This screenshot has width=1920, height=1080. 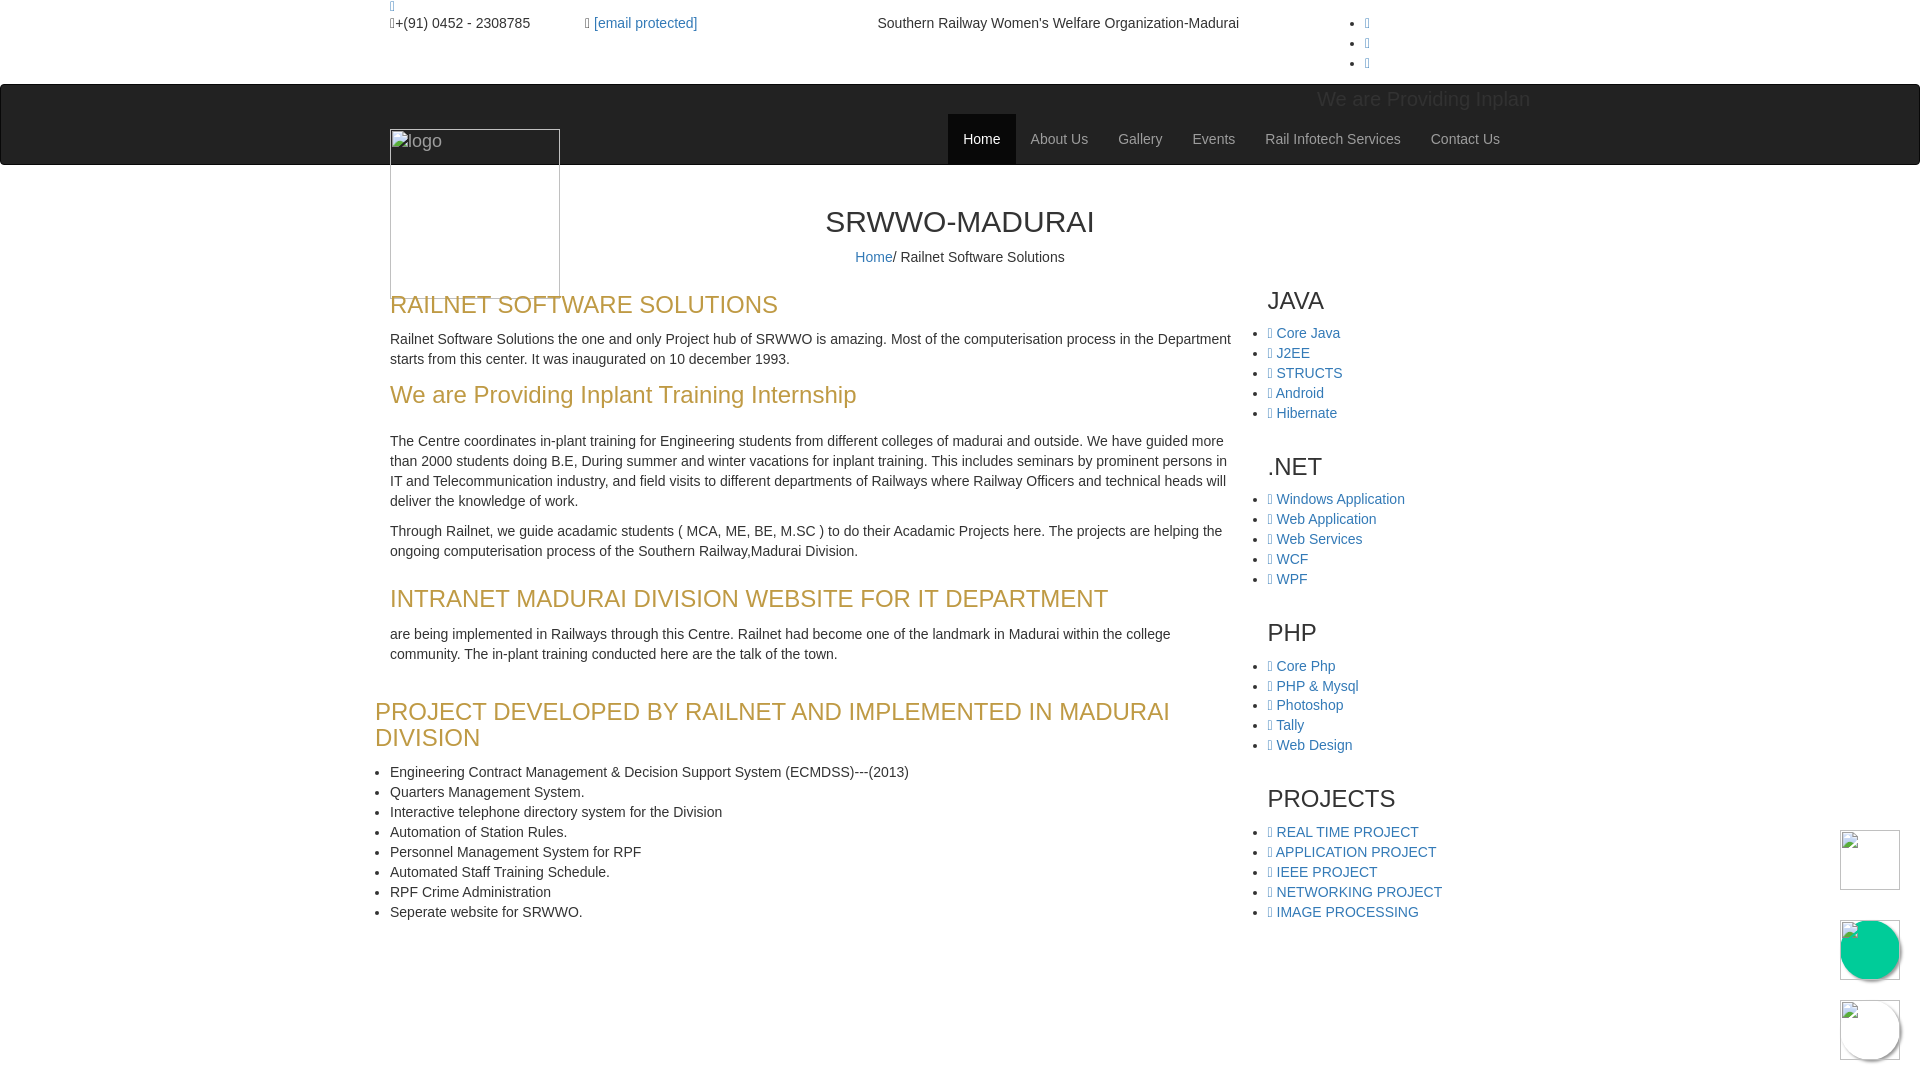 What do you see at coordinates (1060, 139) in the screenshot?
I see `About Us` at bounding box center [1060, 139].